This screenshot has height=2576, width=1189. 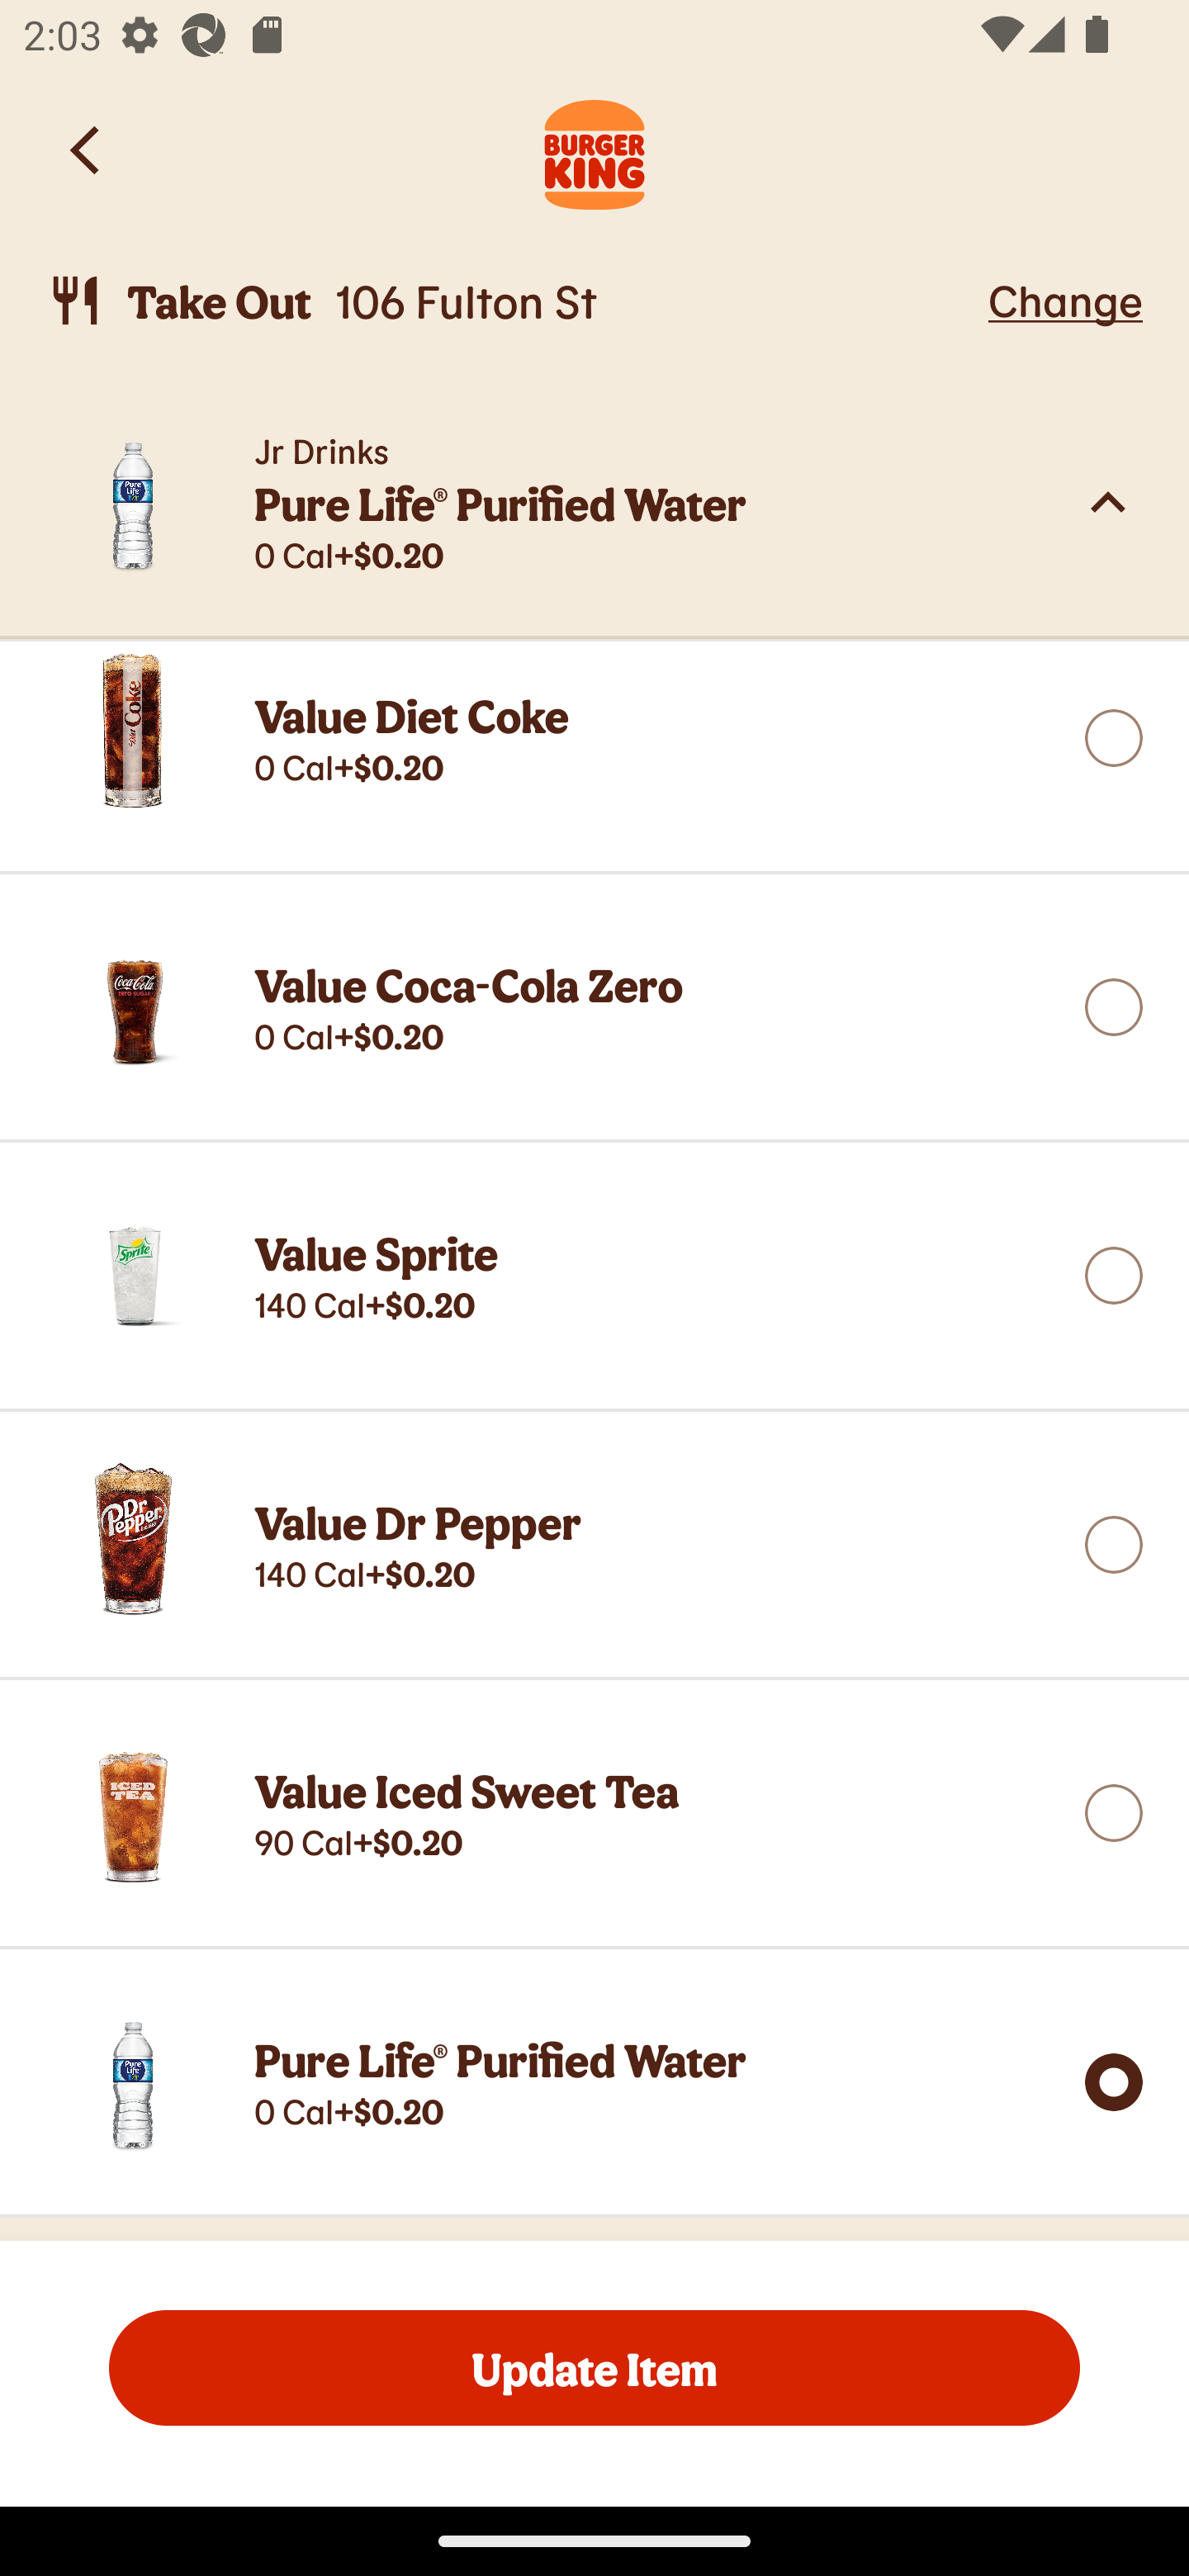 What do you see at coordinates (594, 2368) in the screenshot?
I see `Update Item` at bounding box center [594, 2368].